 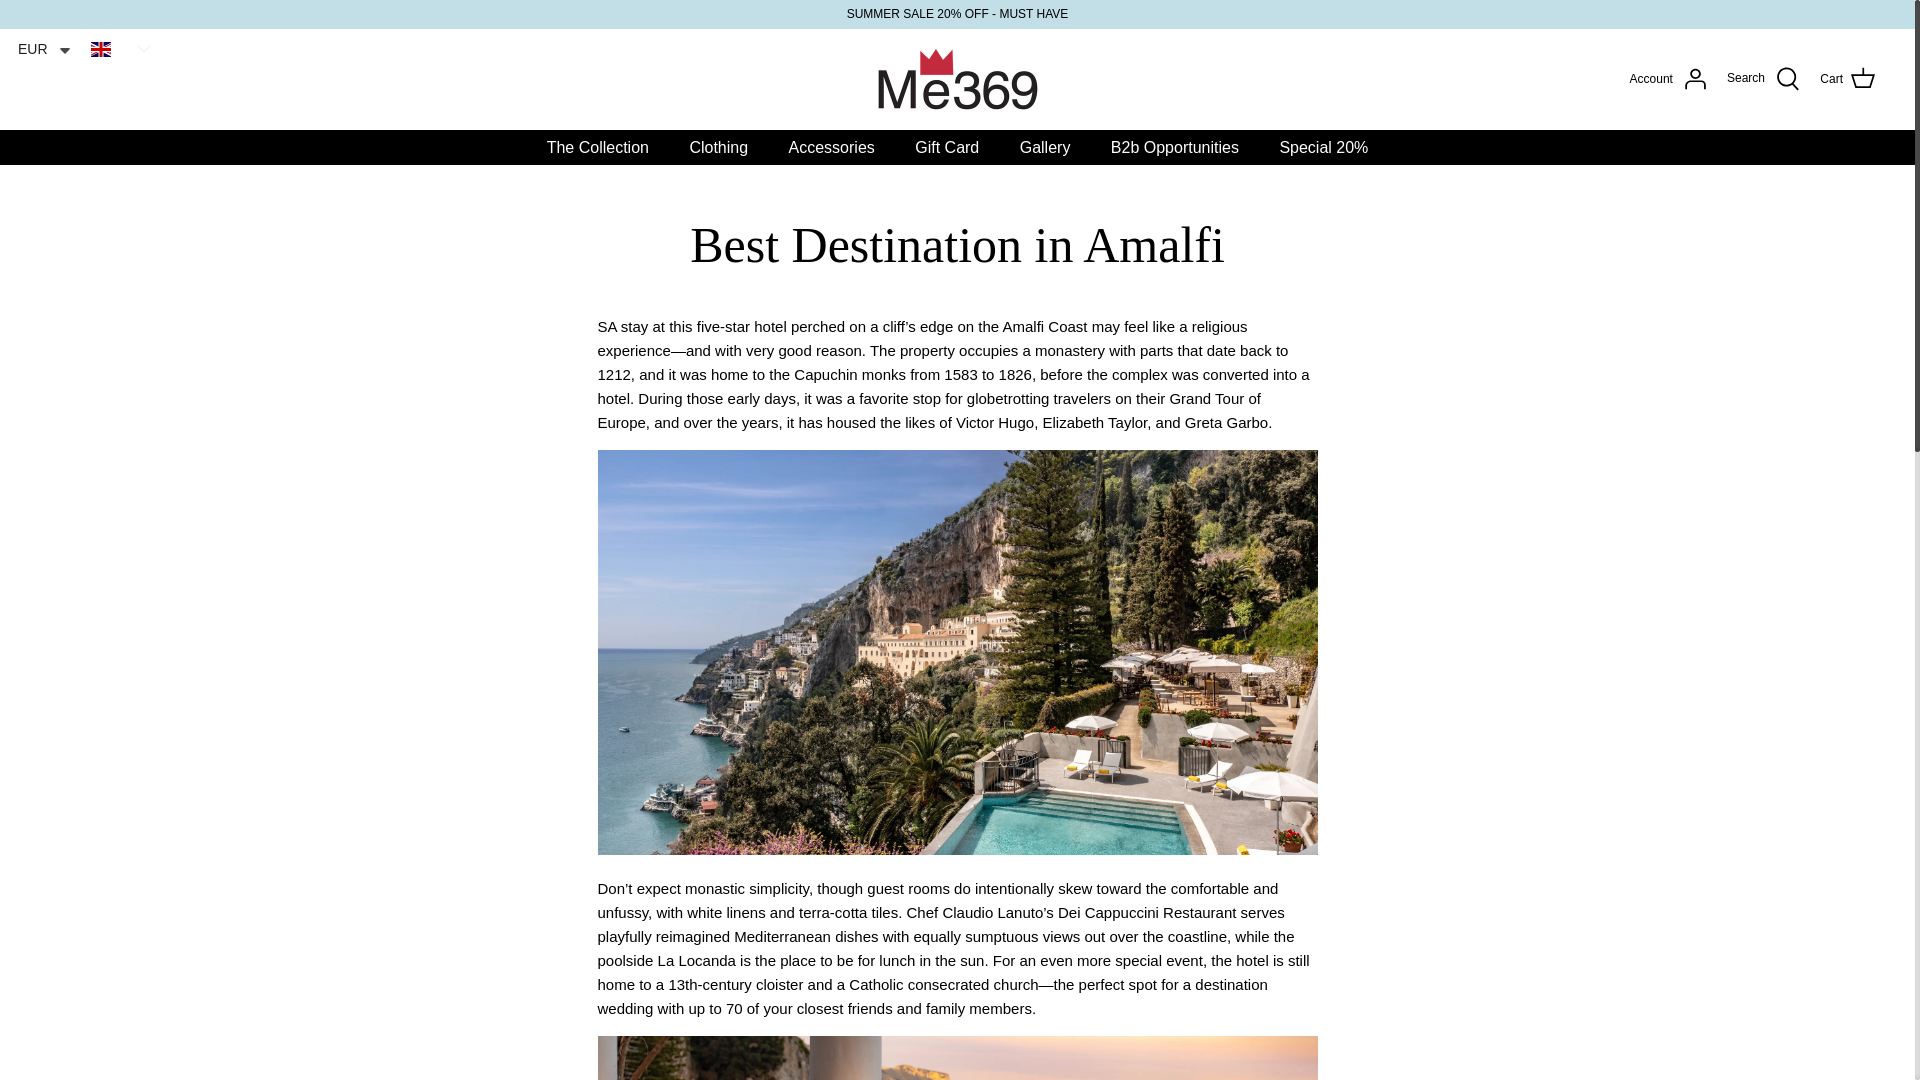 I want to click on Cart, so click(x=1848, y=78).